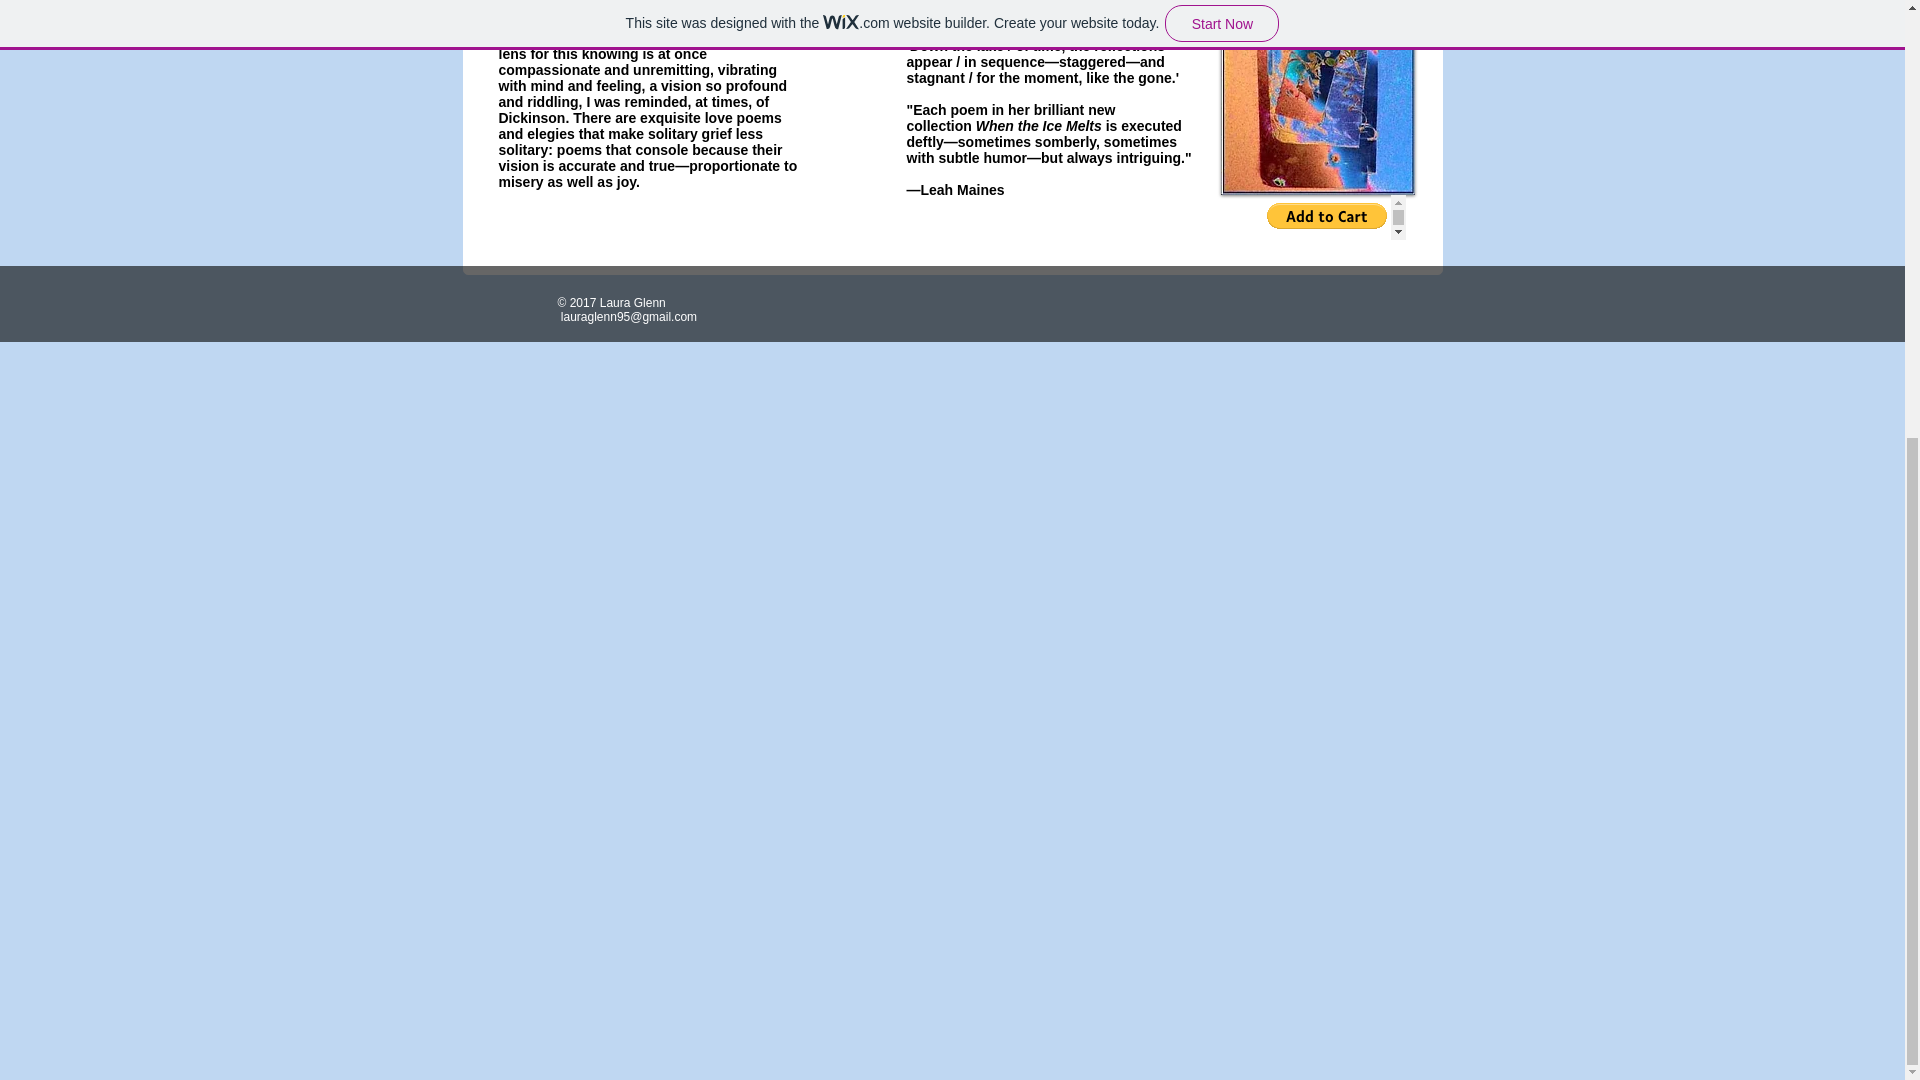 Image resolution: width=1920 pixels, height=1080 pixels. What do you see at coordinates (1331, 216) in the screenshot?
I see `Embedded Content` at bounding box center [1331, 216].